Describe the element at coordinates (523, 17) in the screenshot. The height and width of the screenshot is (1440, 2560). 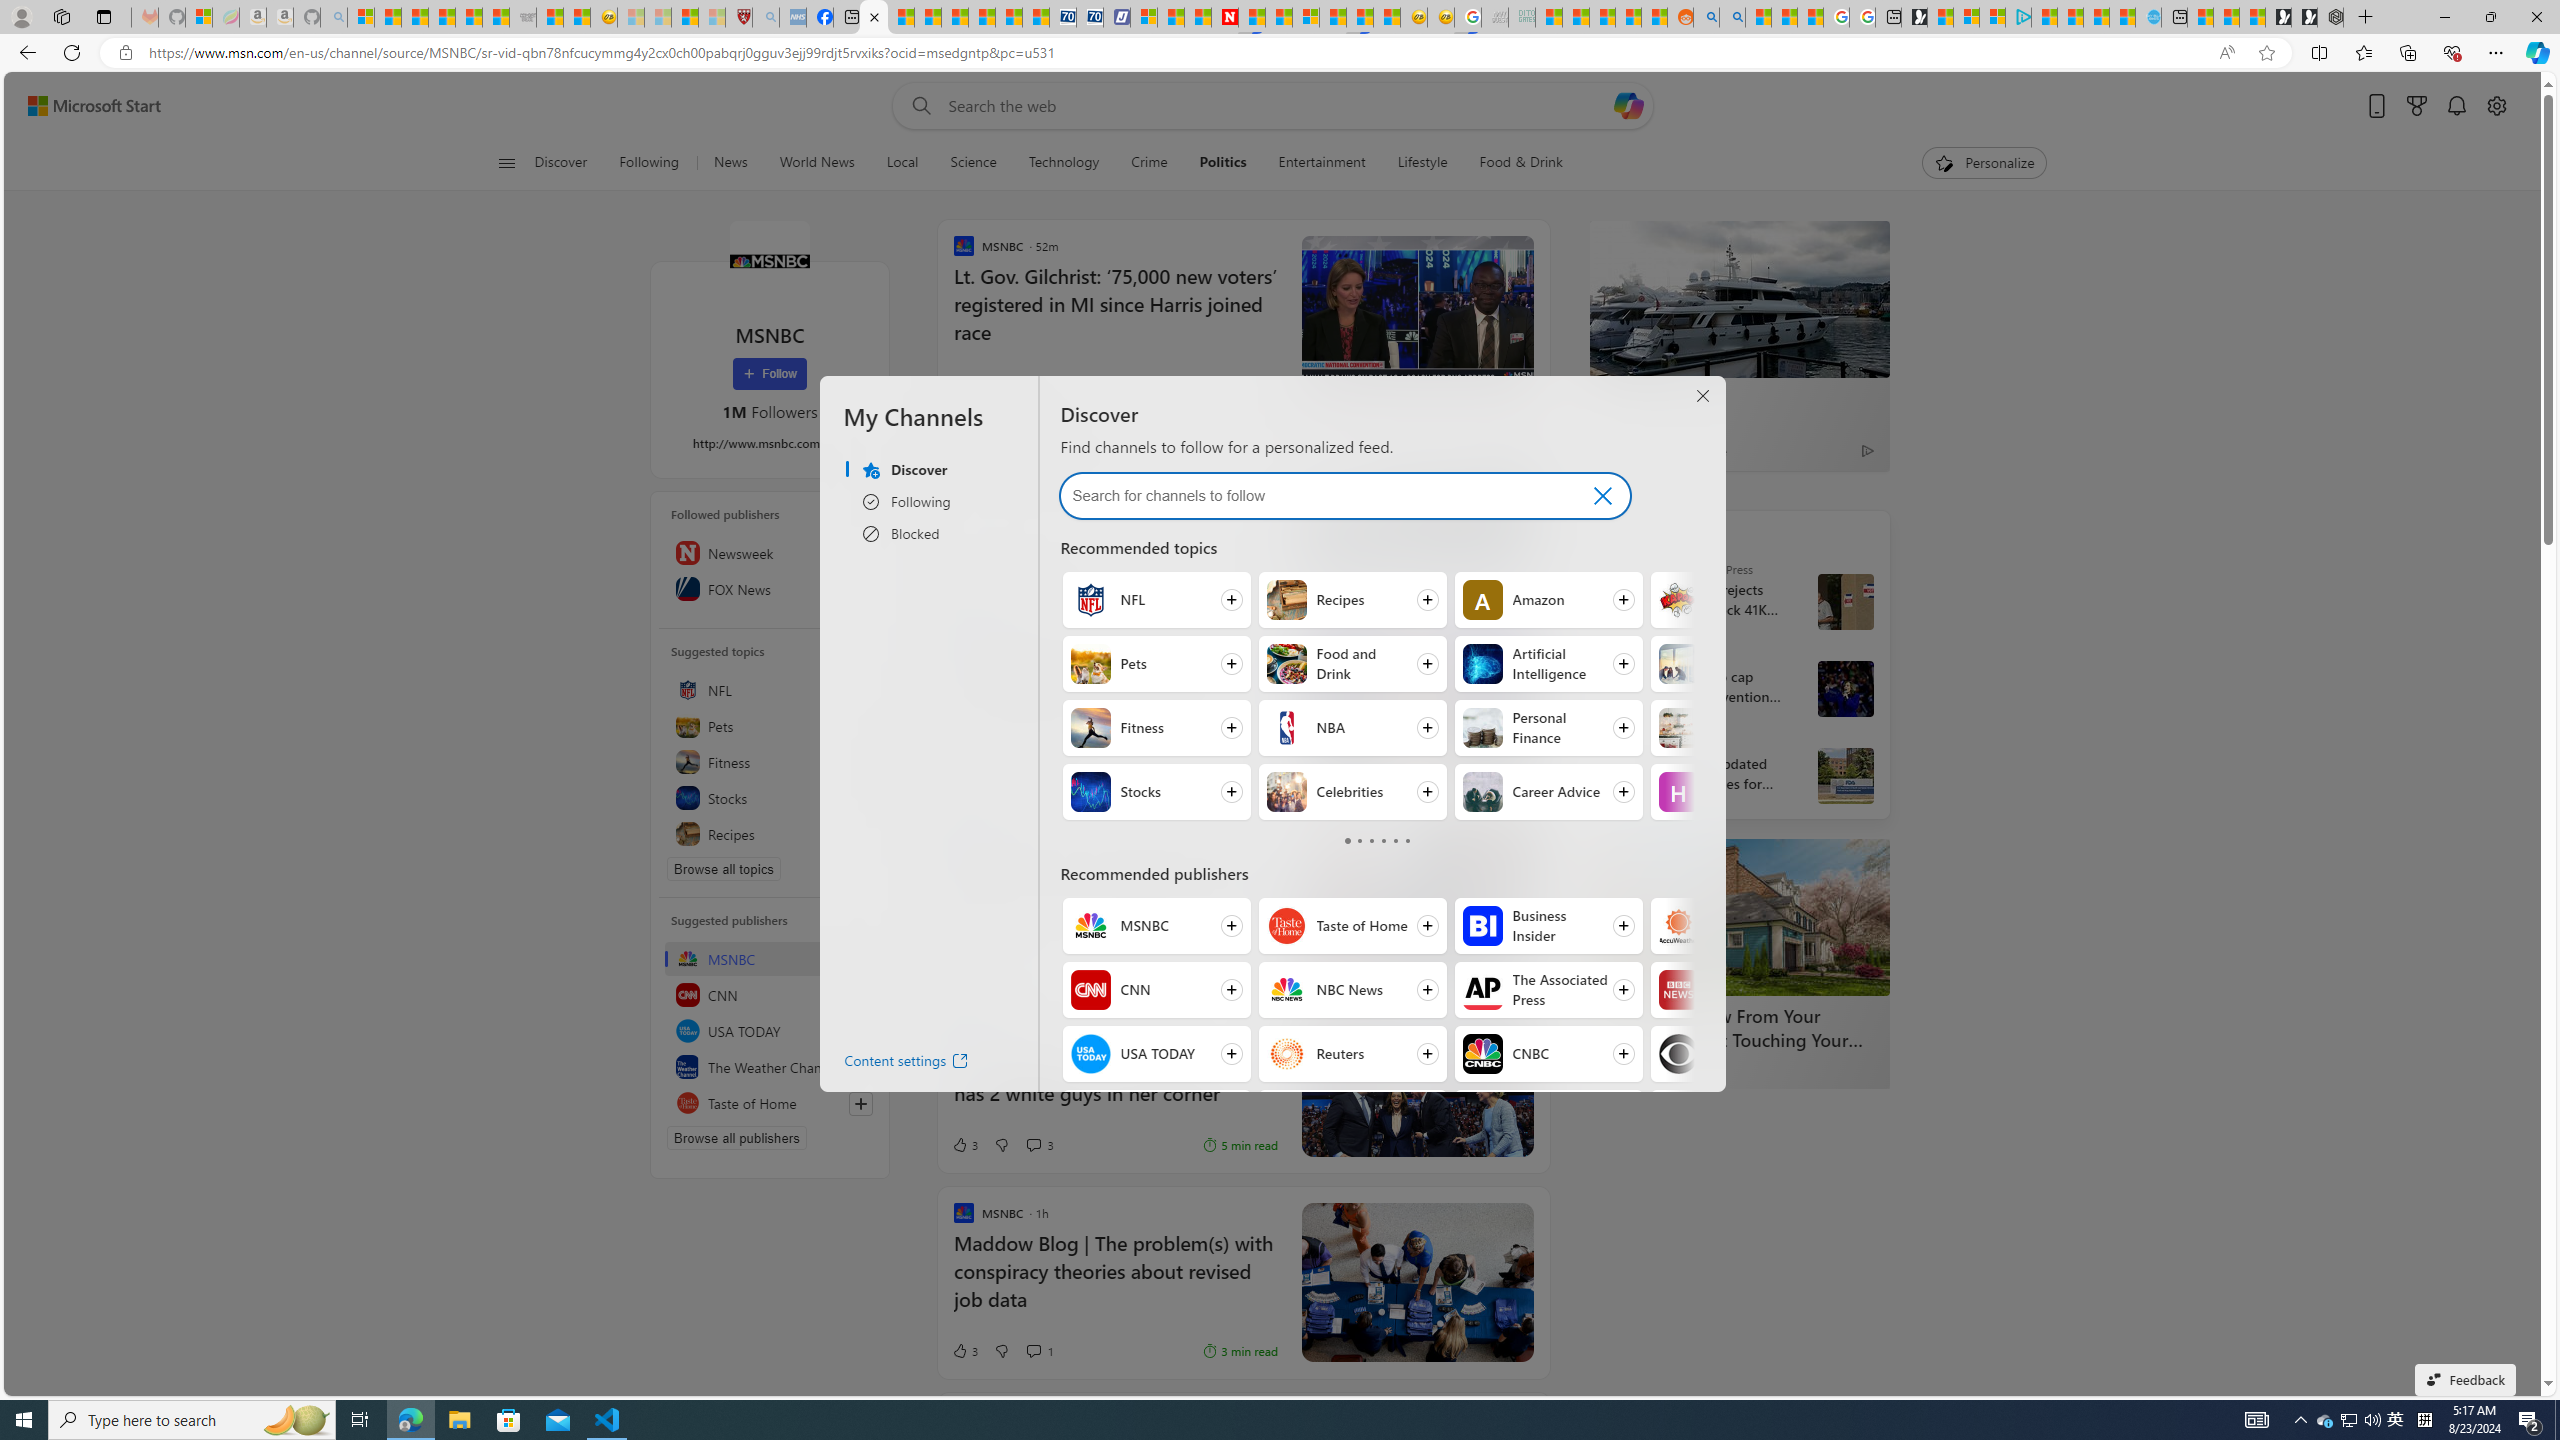
I see `Combat Siege` at that location.